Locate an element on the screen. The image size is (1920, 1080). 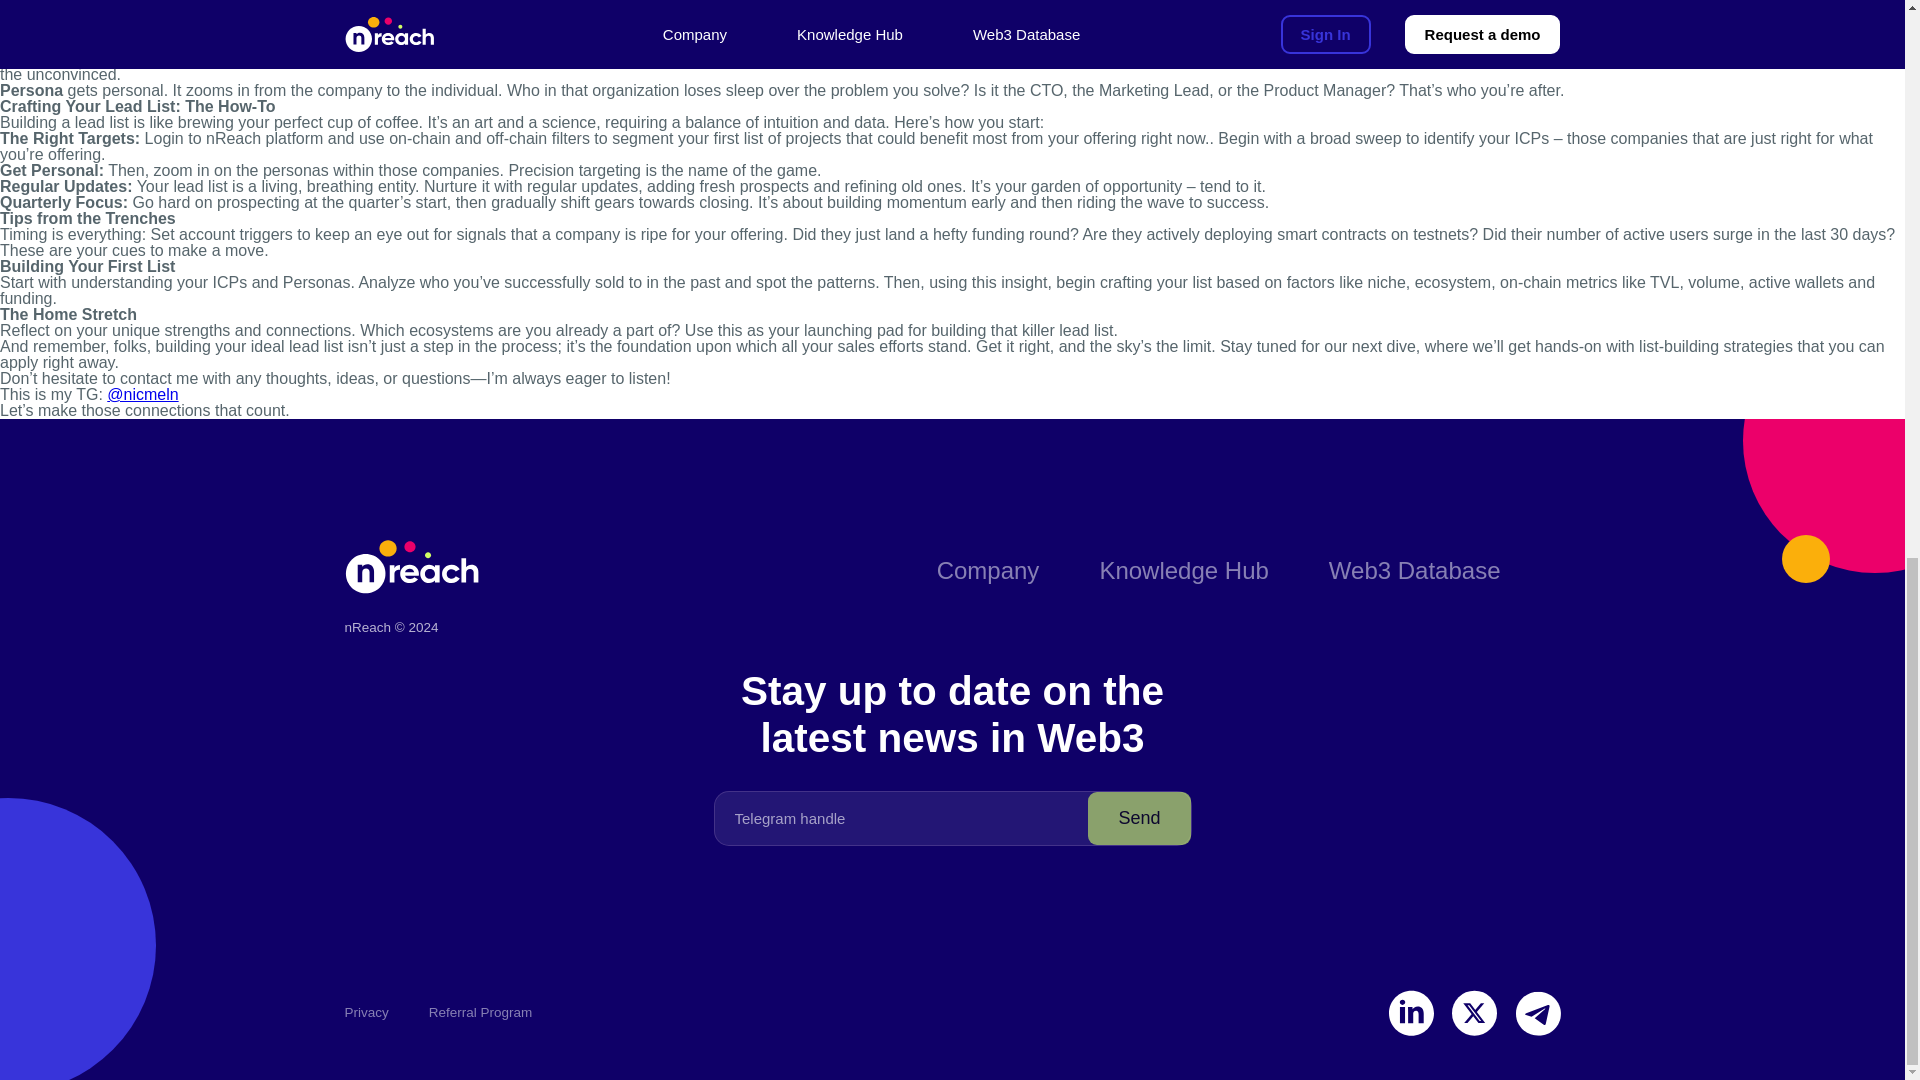
Company is located at coordinates (988, 570).